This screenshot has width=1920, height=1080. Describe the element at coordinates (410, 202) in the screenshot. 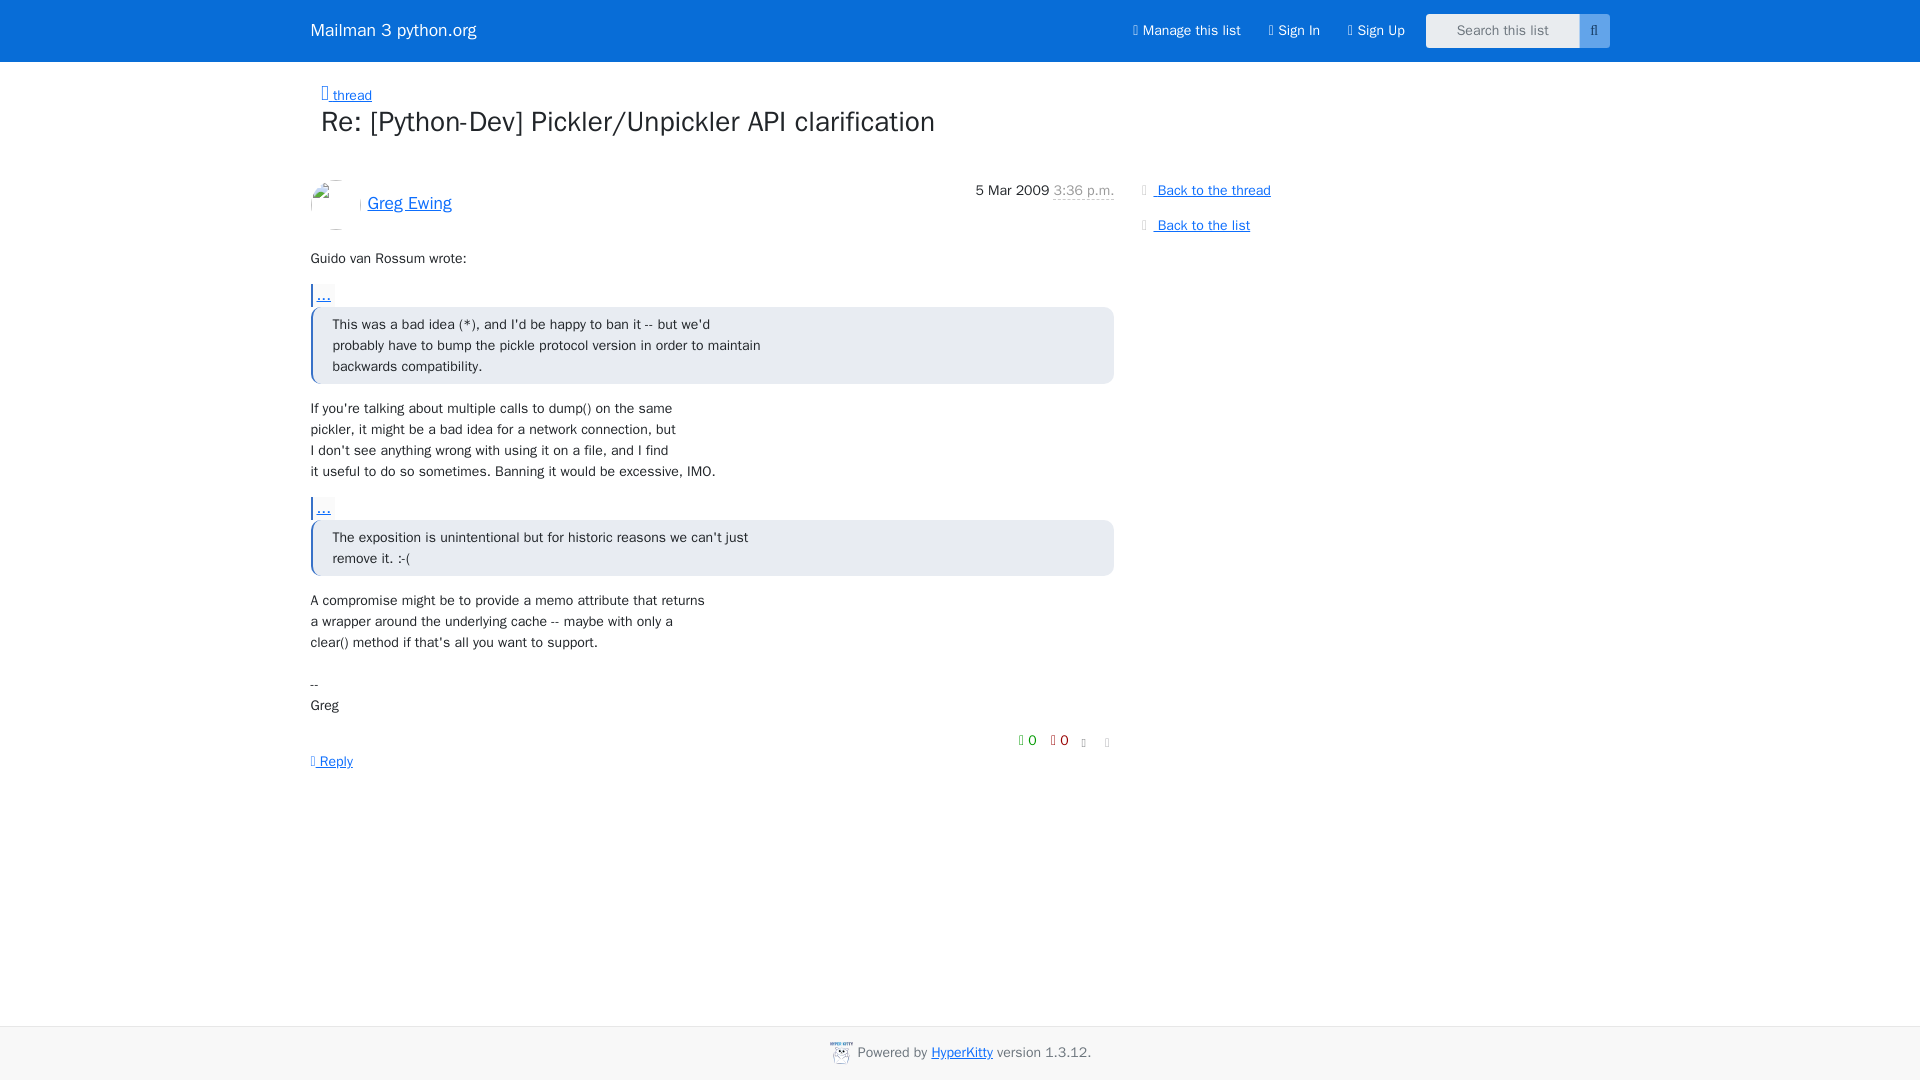

I see `See the profile for Greg Ewing` at that location.